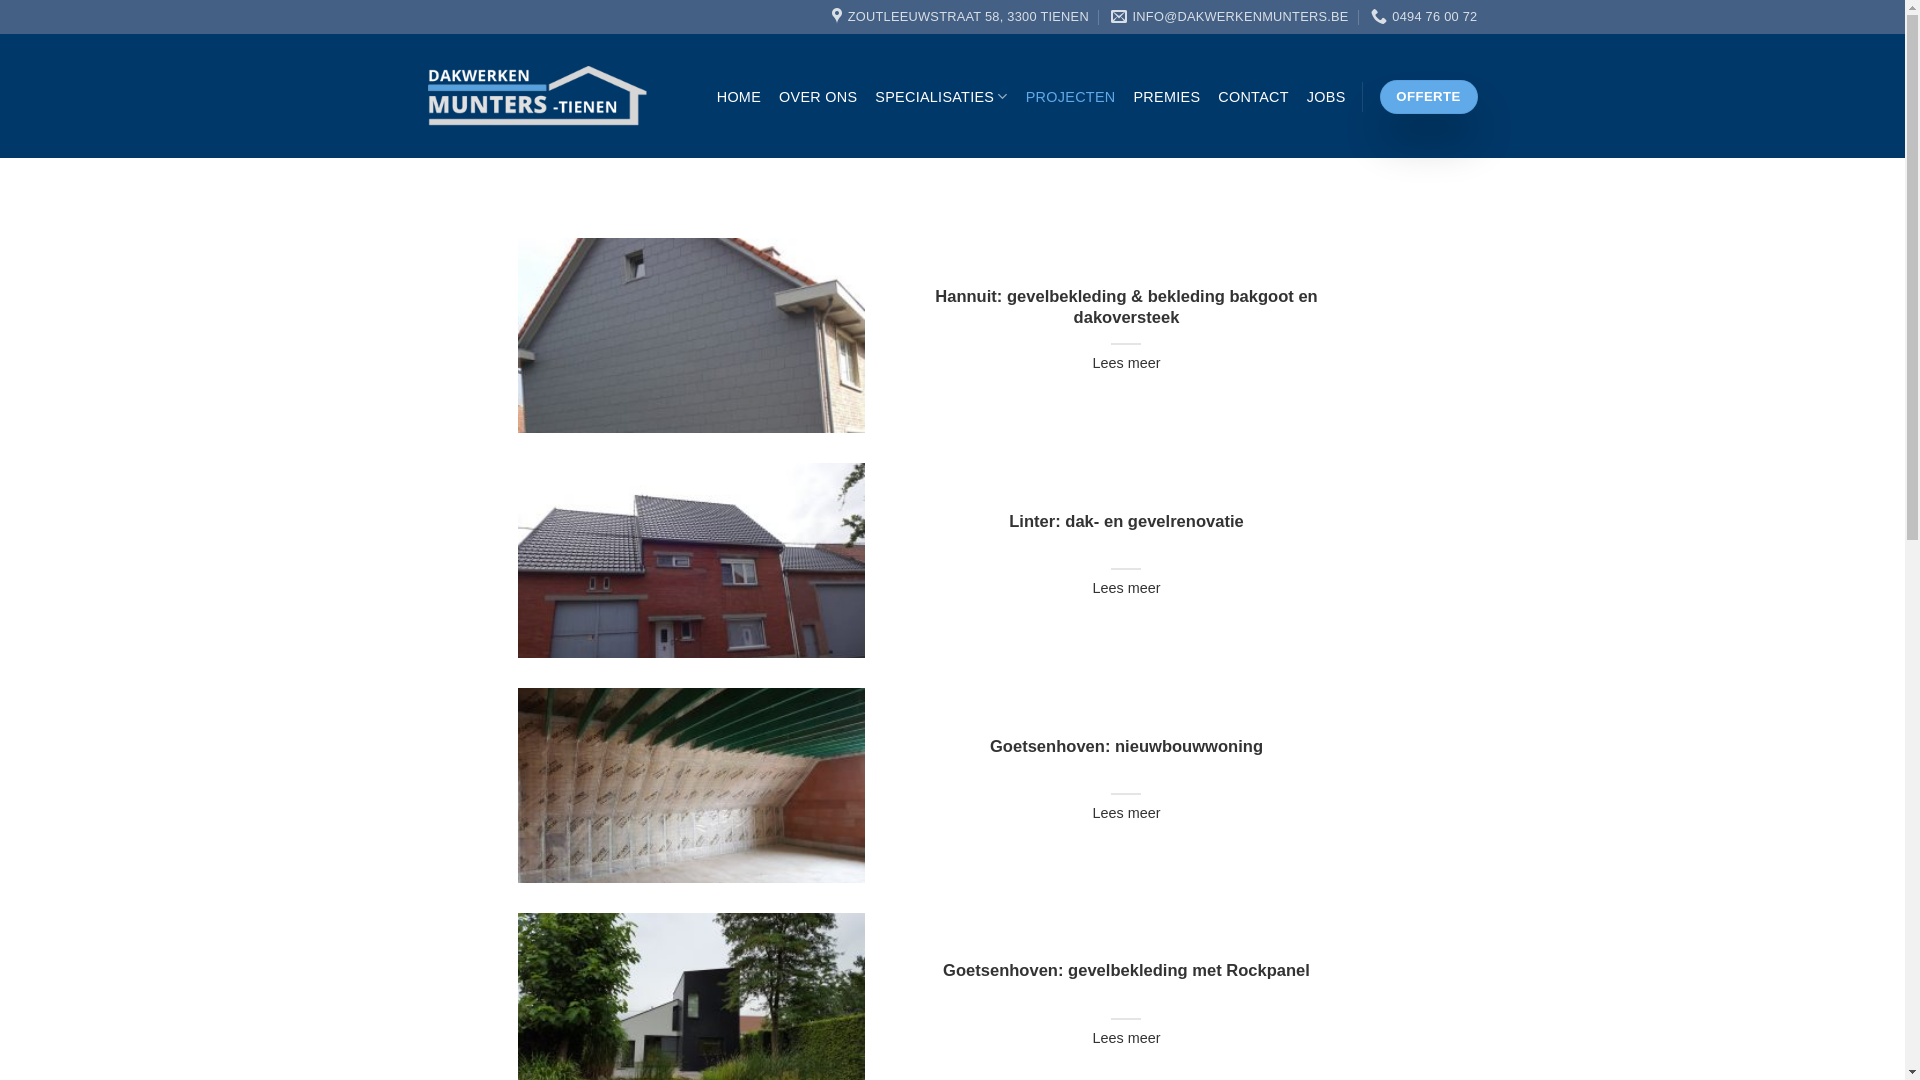 Image resolution: width=1920 pixels, height=1080 pixels. Describe the element at coordinates (953, 560) in the screenshot. I see `Linter: dak- en gevelrenovatie
Lees meer` at that location.